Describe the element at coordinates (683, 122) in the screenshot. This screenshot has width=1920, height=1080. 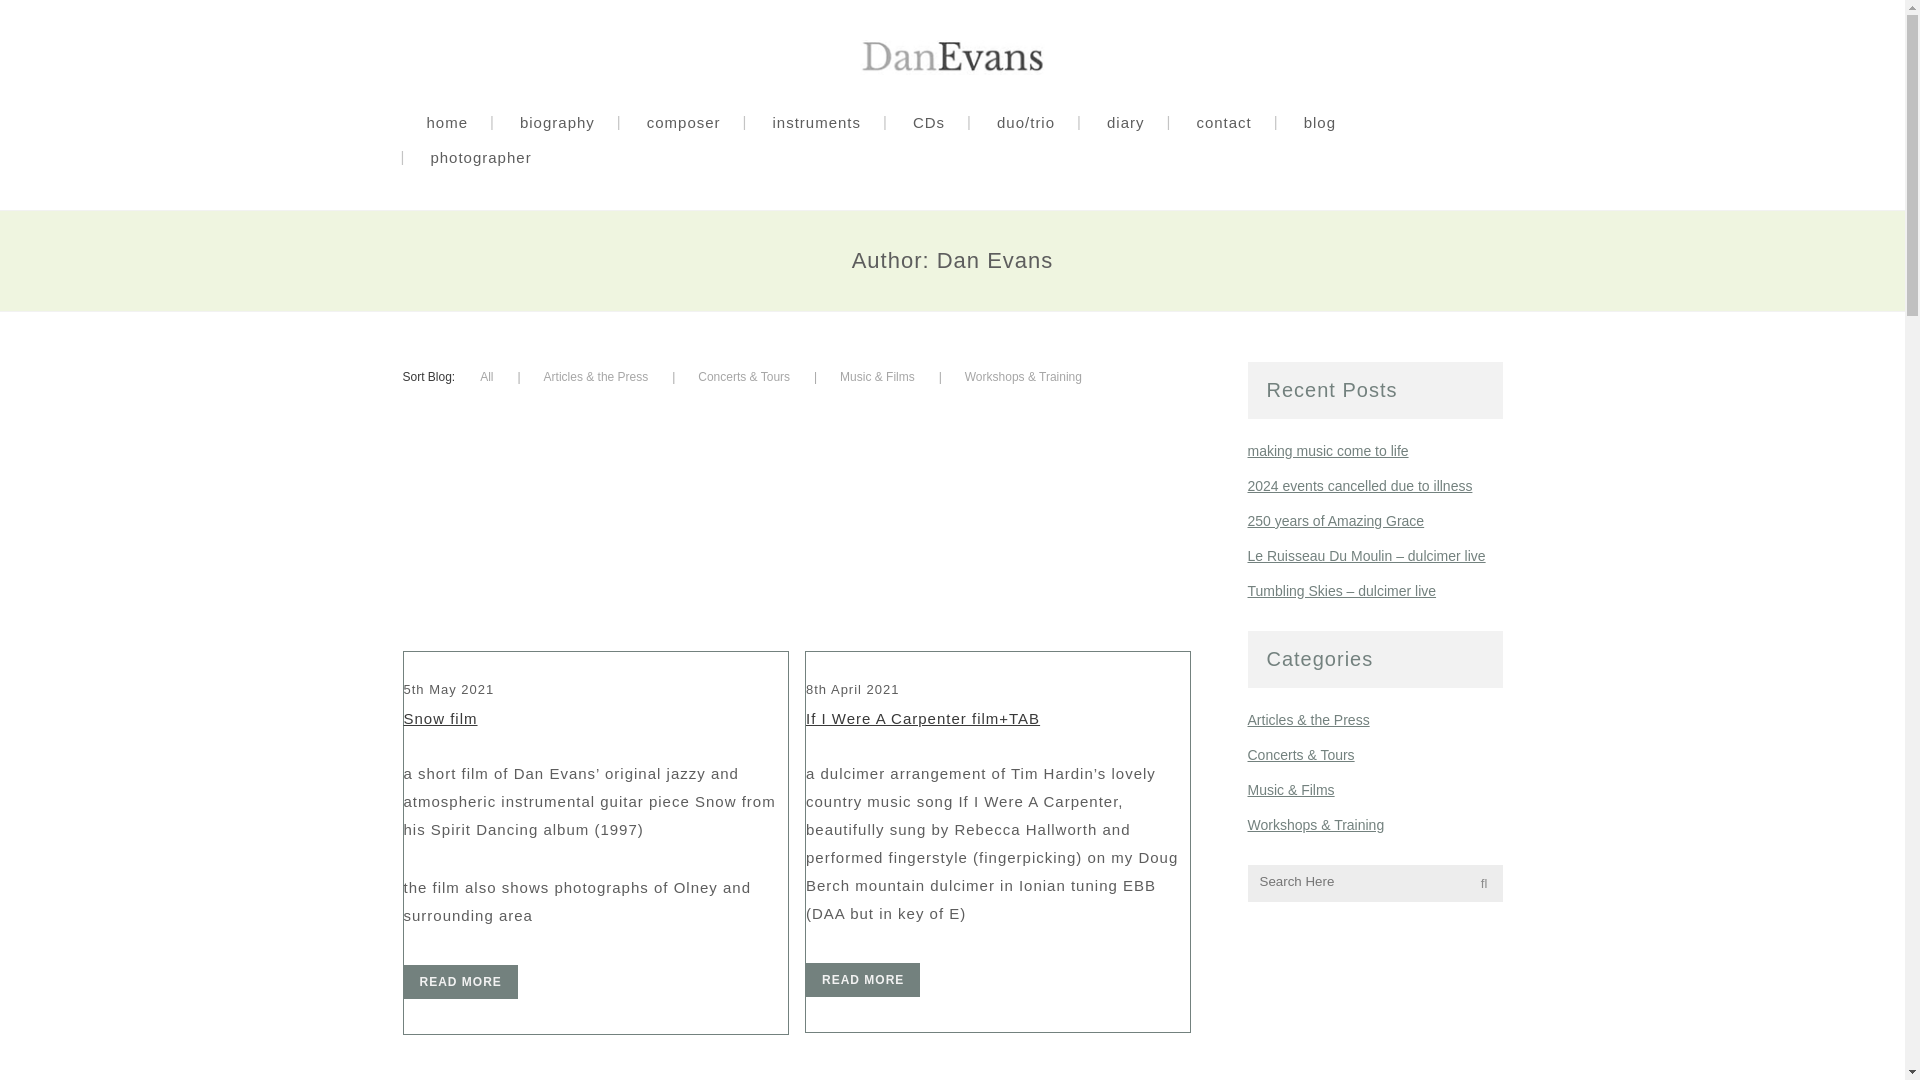
I see `composer` at that location.